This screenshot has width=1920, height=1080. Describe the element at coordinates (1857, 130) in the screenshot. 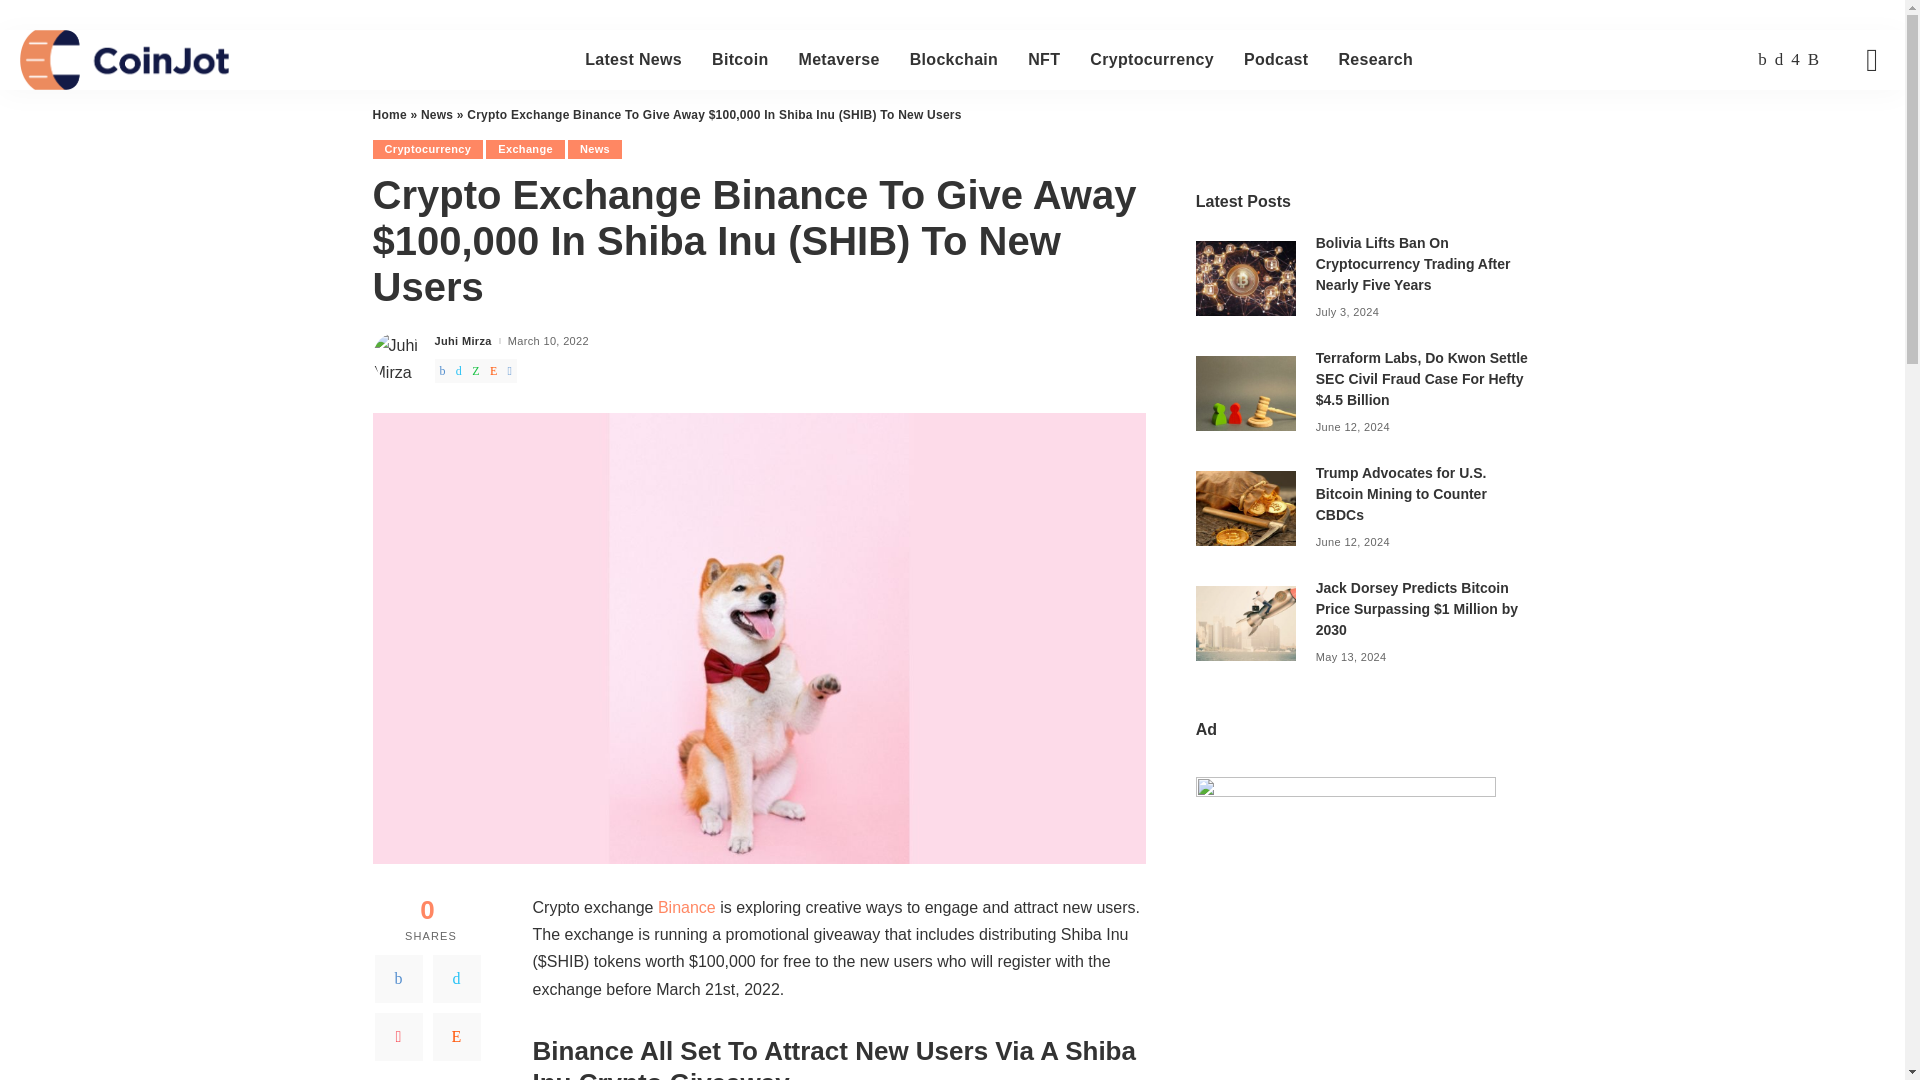

I see `Search` at that location.